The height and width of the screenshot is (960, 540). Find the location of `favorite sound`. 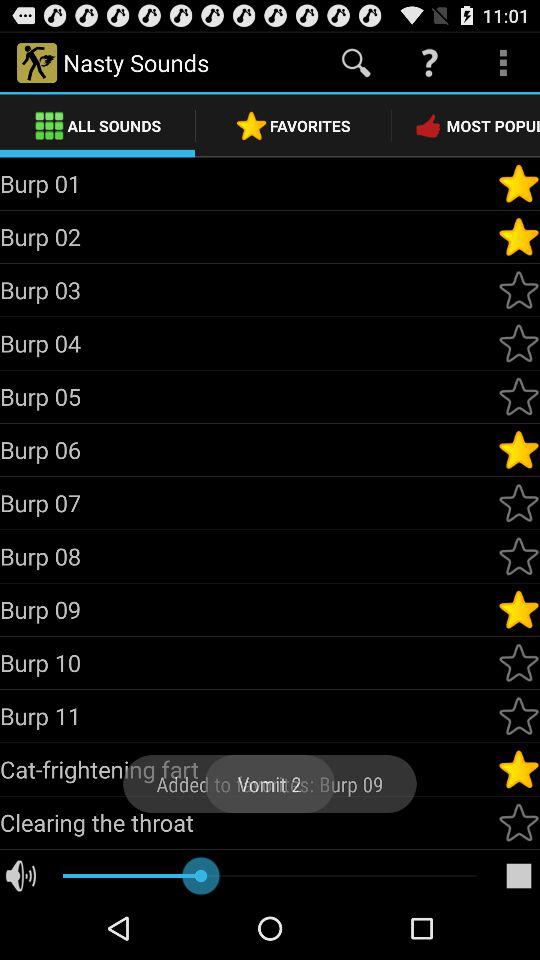

favorite sound is located at coordinates (519, 396).